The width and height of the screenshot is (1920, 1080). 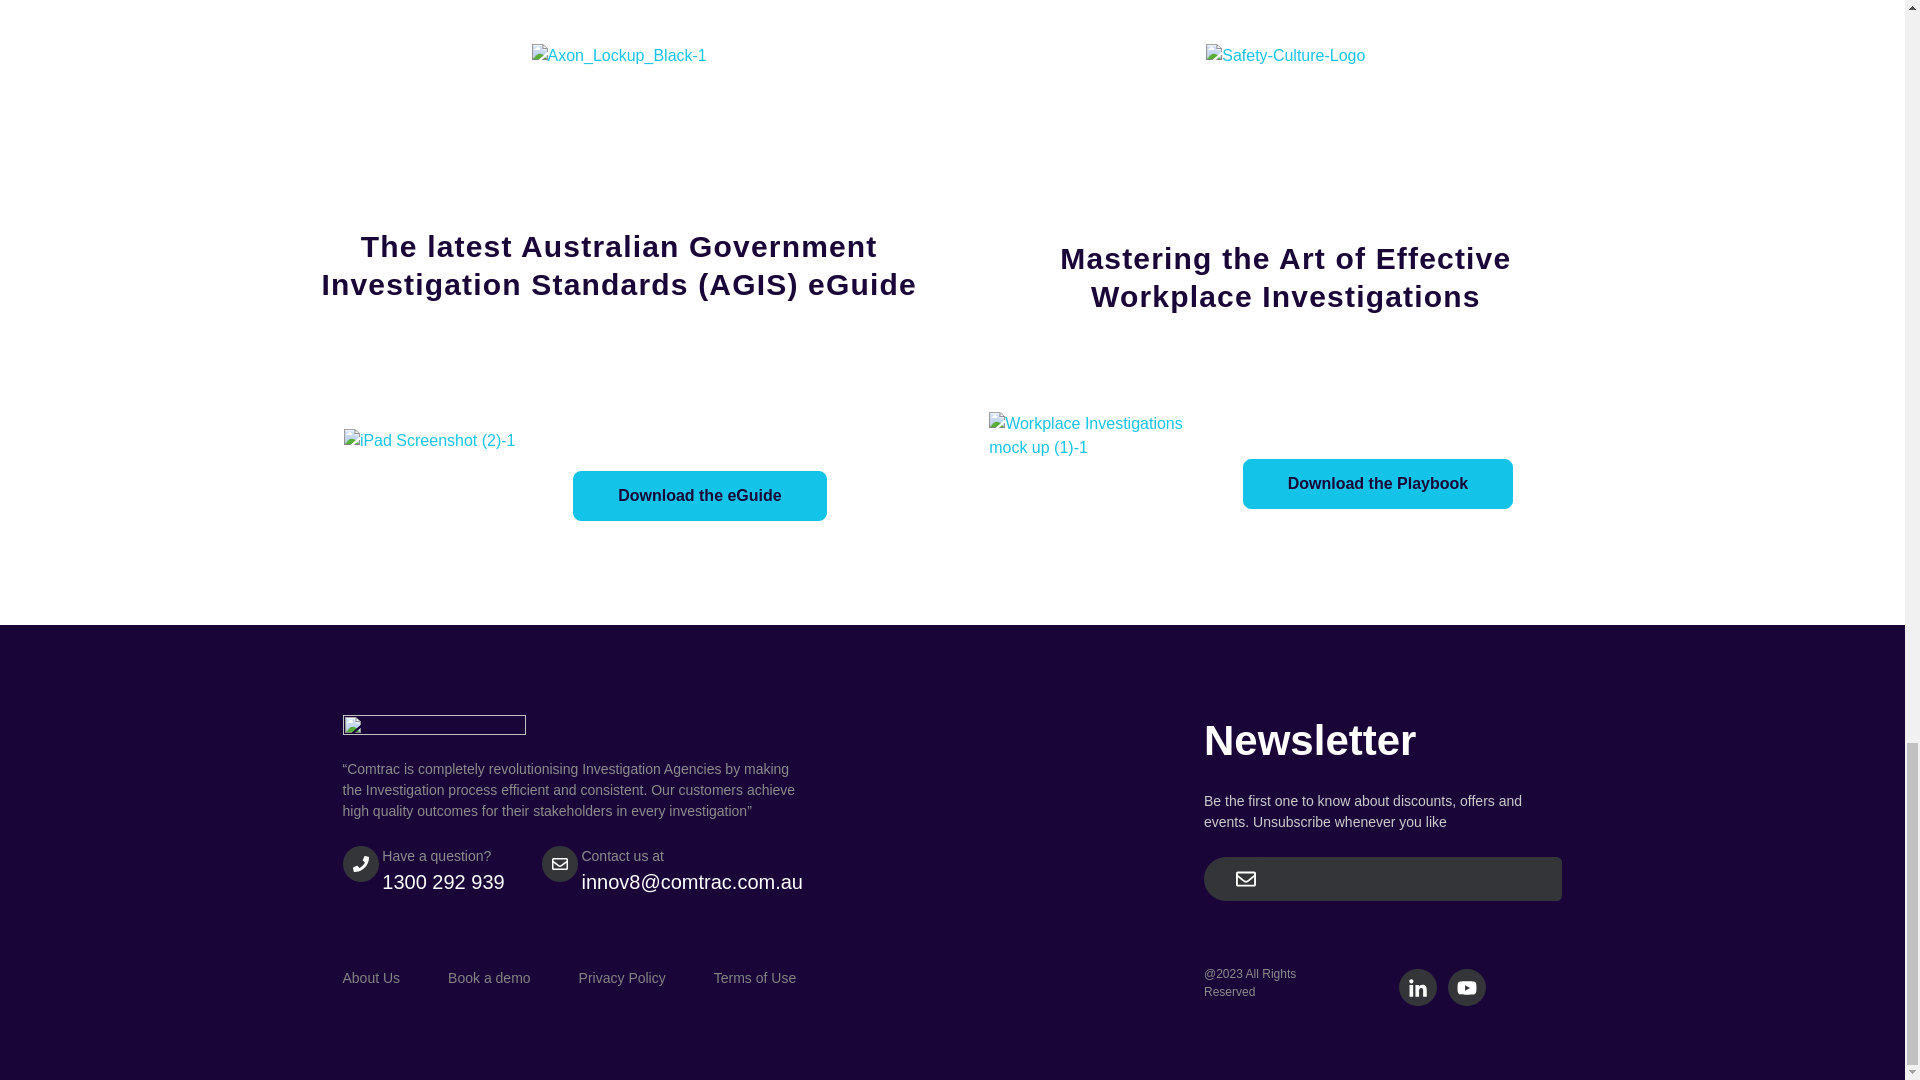 I want to click on About Us, so click(x=394, y=978).